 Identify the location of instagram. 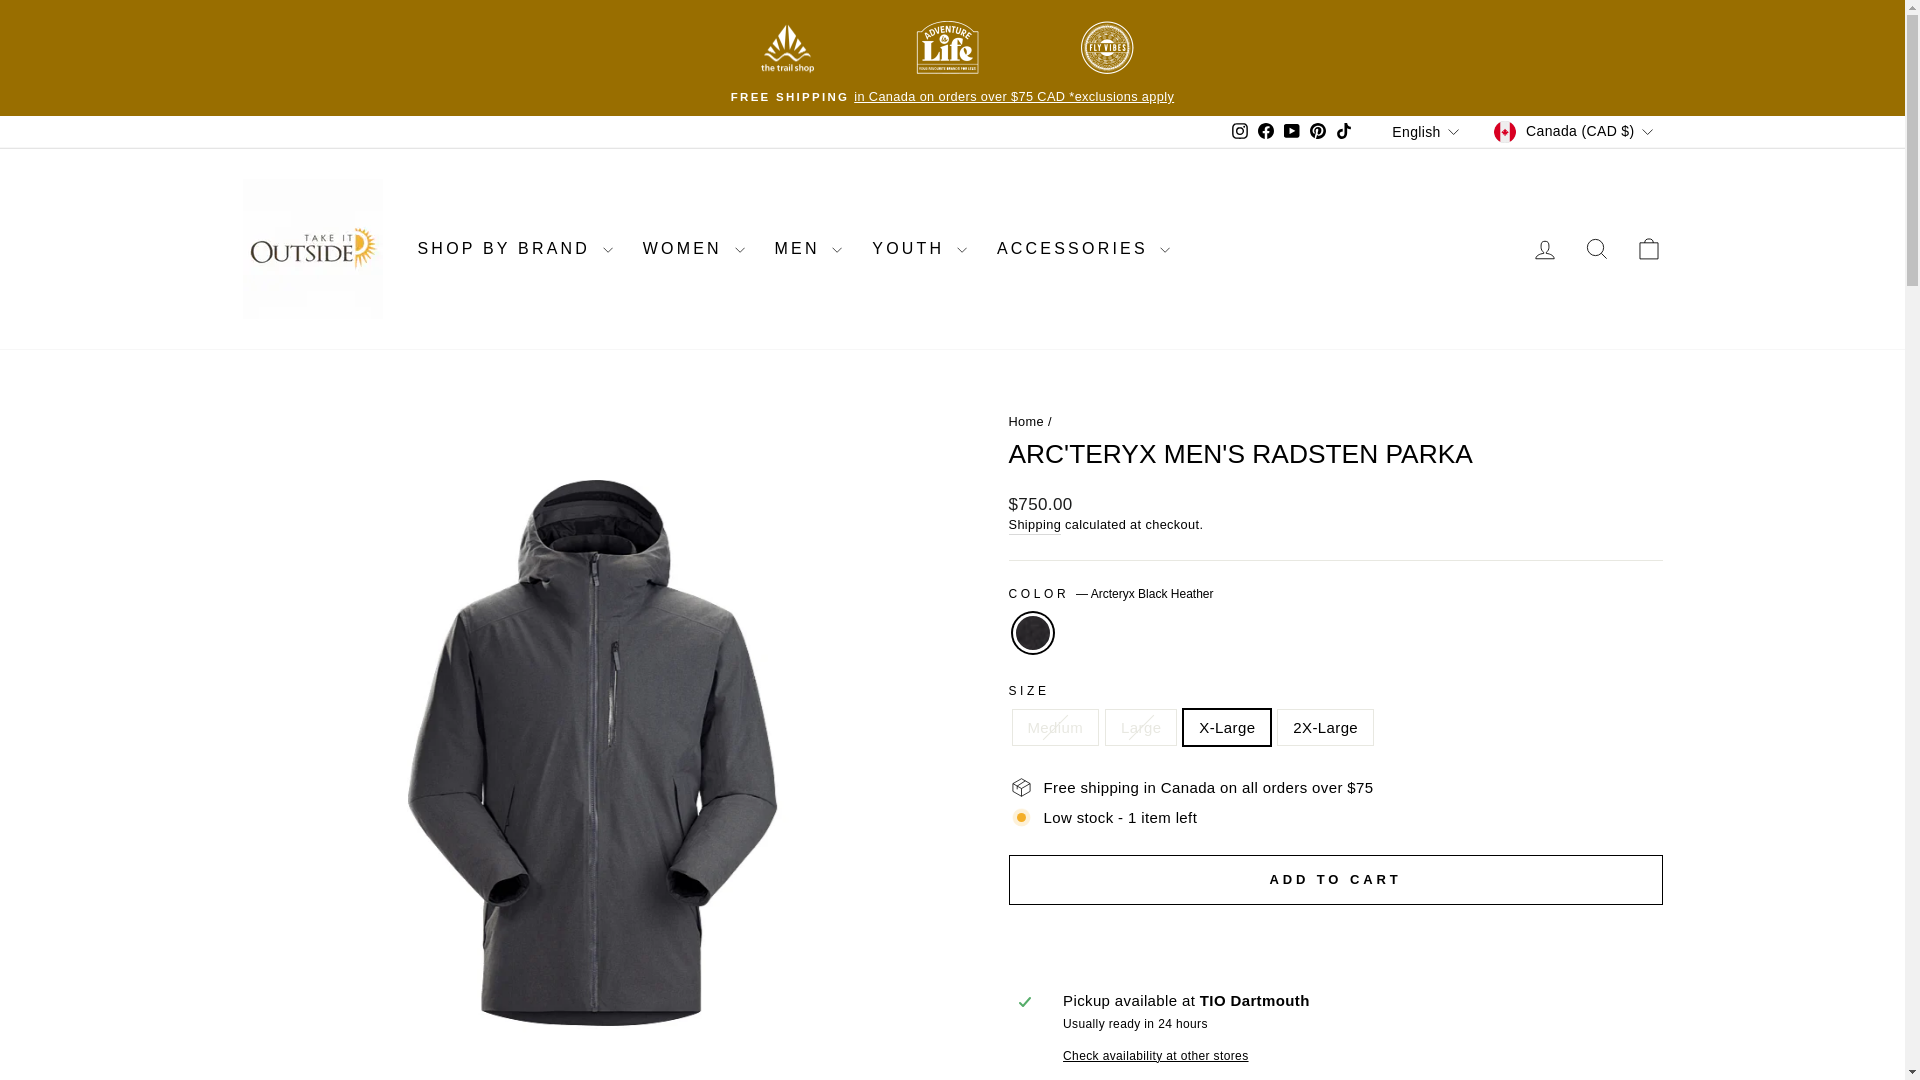
(1240, 131).